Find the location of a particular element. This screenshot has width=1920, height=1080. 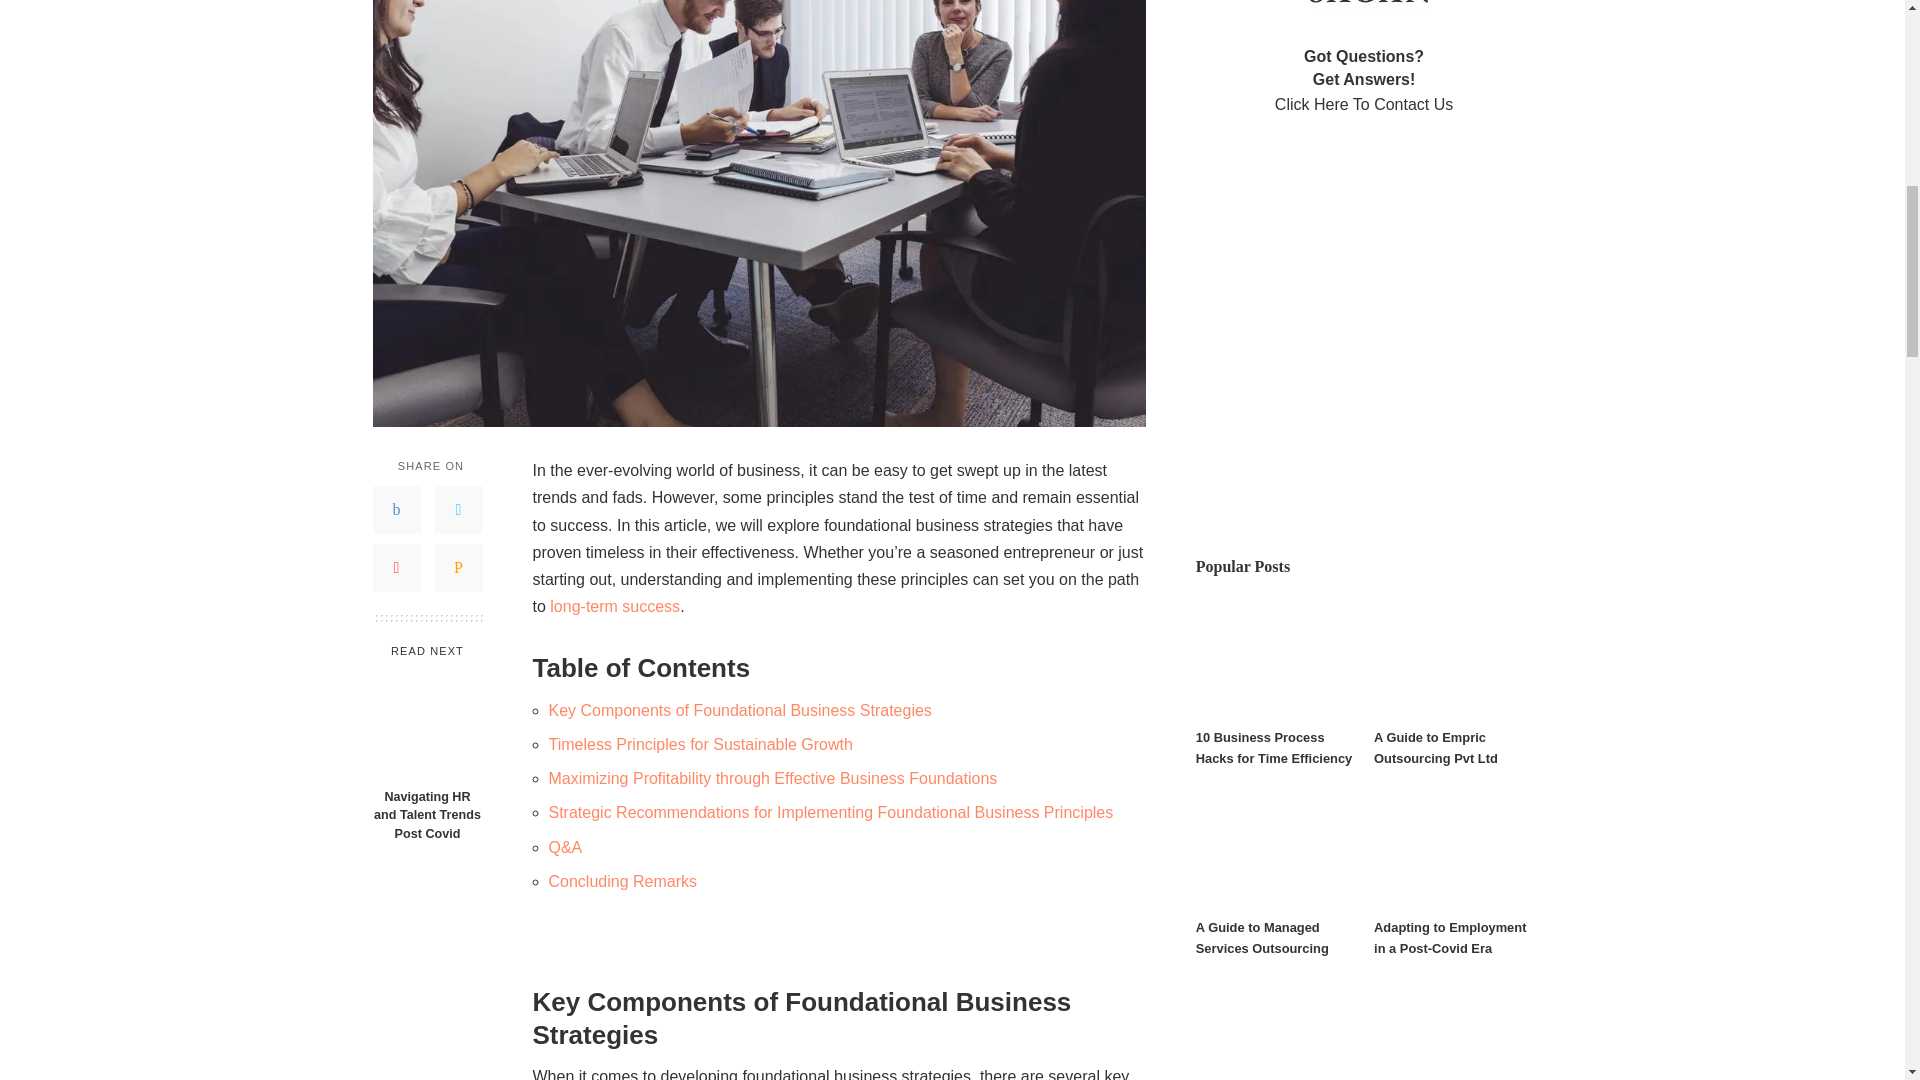

Concluding Remarks is located at coordinates (622, 880).